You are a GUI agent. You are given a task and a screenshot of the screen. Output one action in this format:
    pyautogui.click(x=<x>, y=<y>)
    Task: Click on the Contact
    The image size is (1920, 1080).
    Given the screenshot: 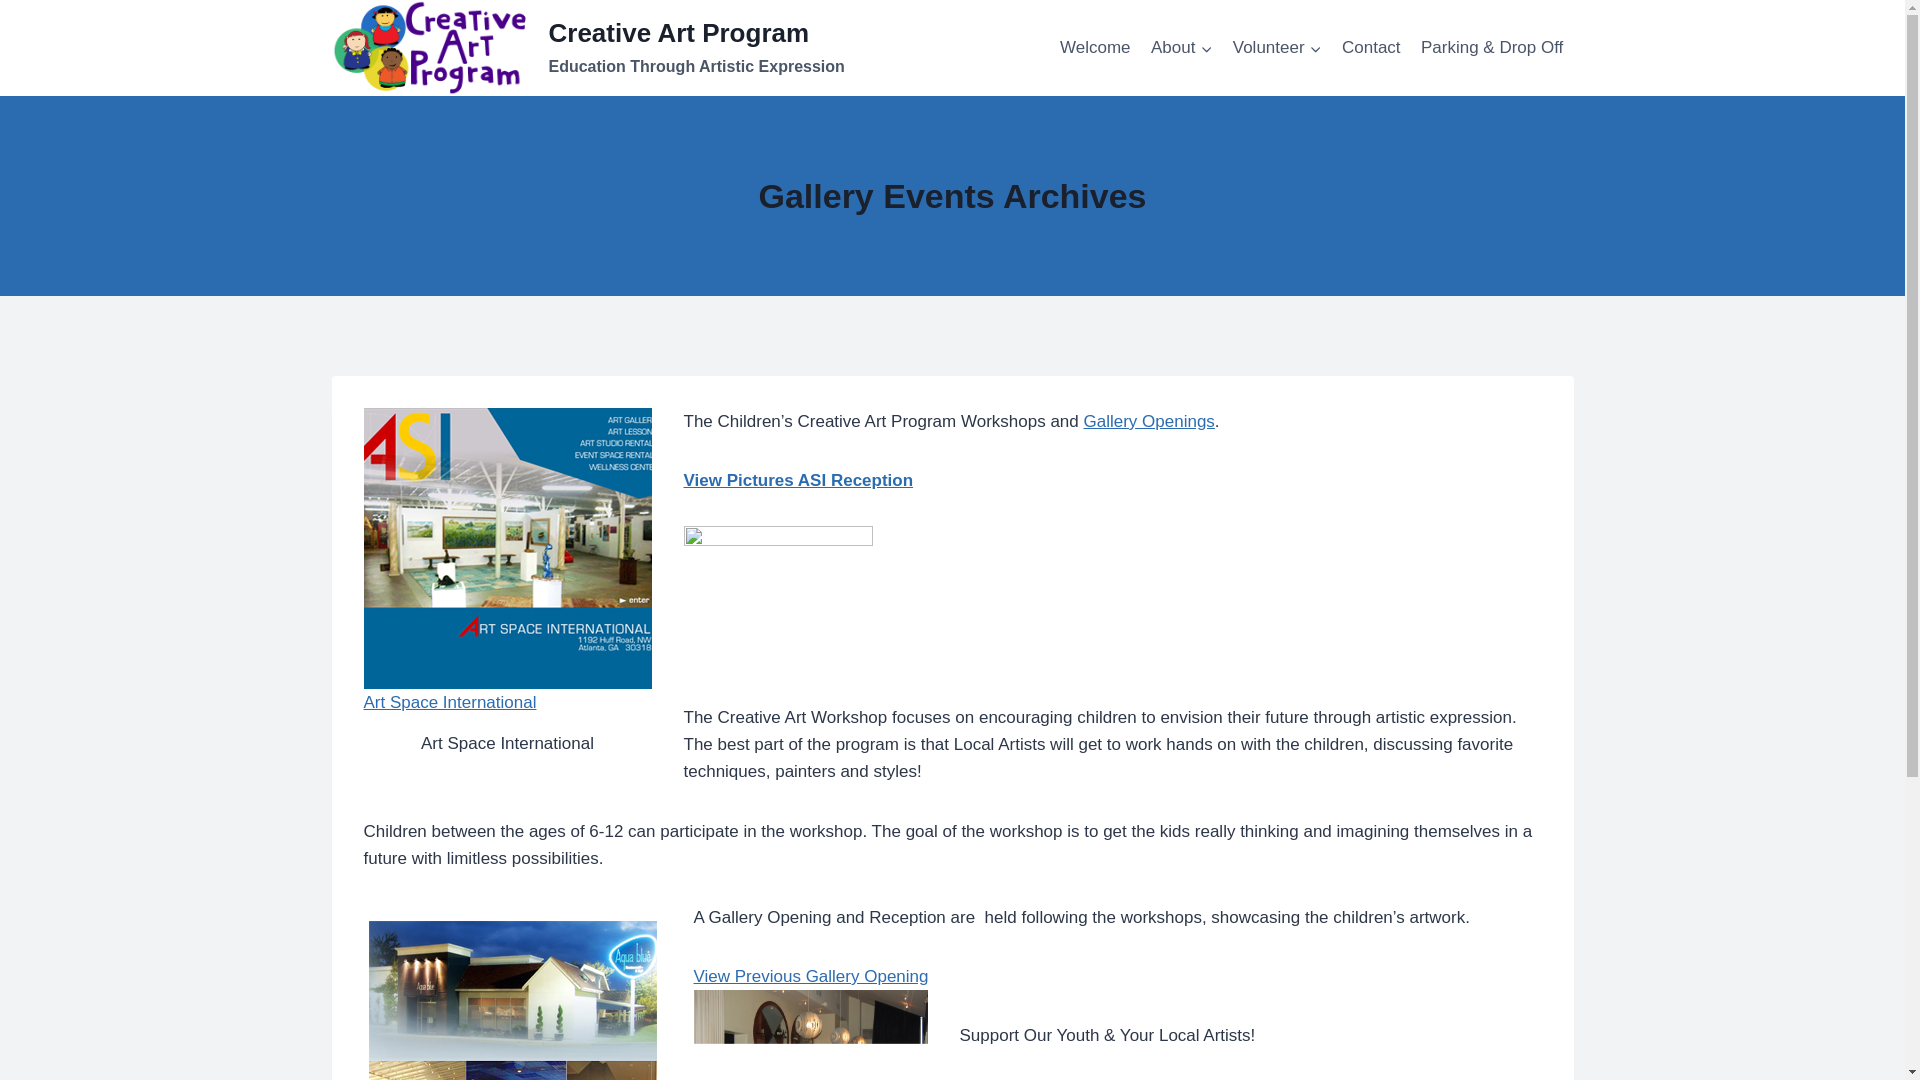 What is the action you would take?
    pyautogui.click(x=588, y=48)
    